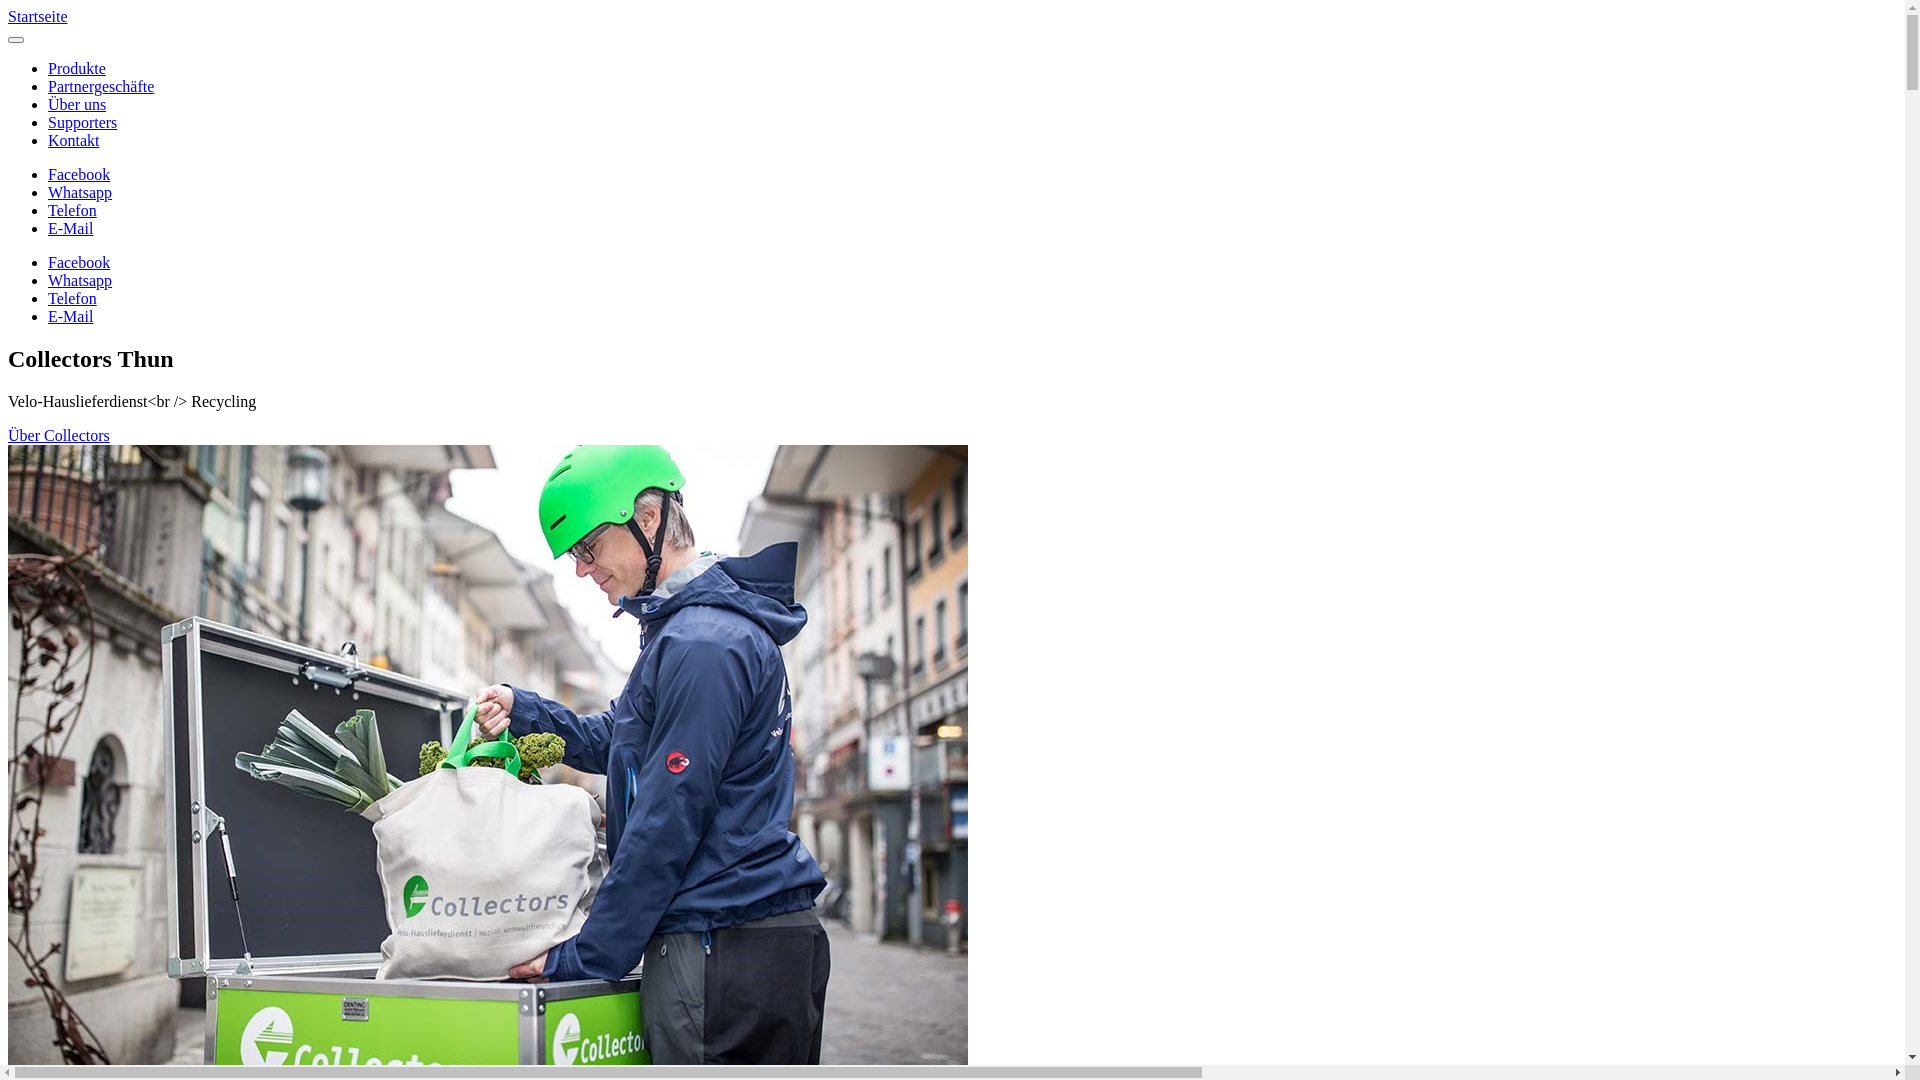 This screenshot has width=1920, height=1080. I want to click on Startseite, so click(38, 16).